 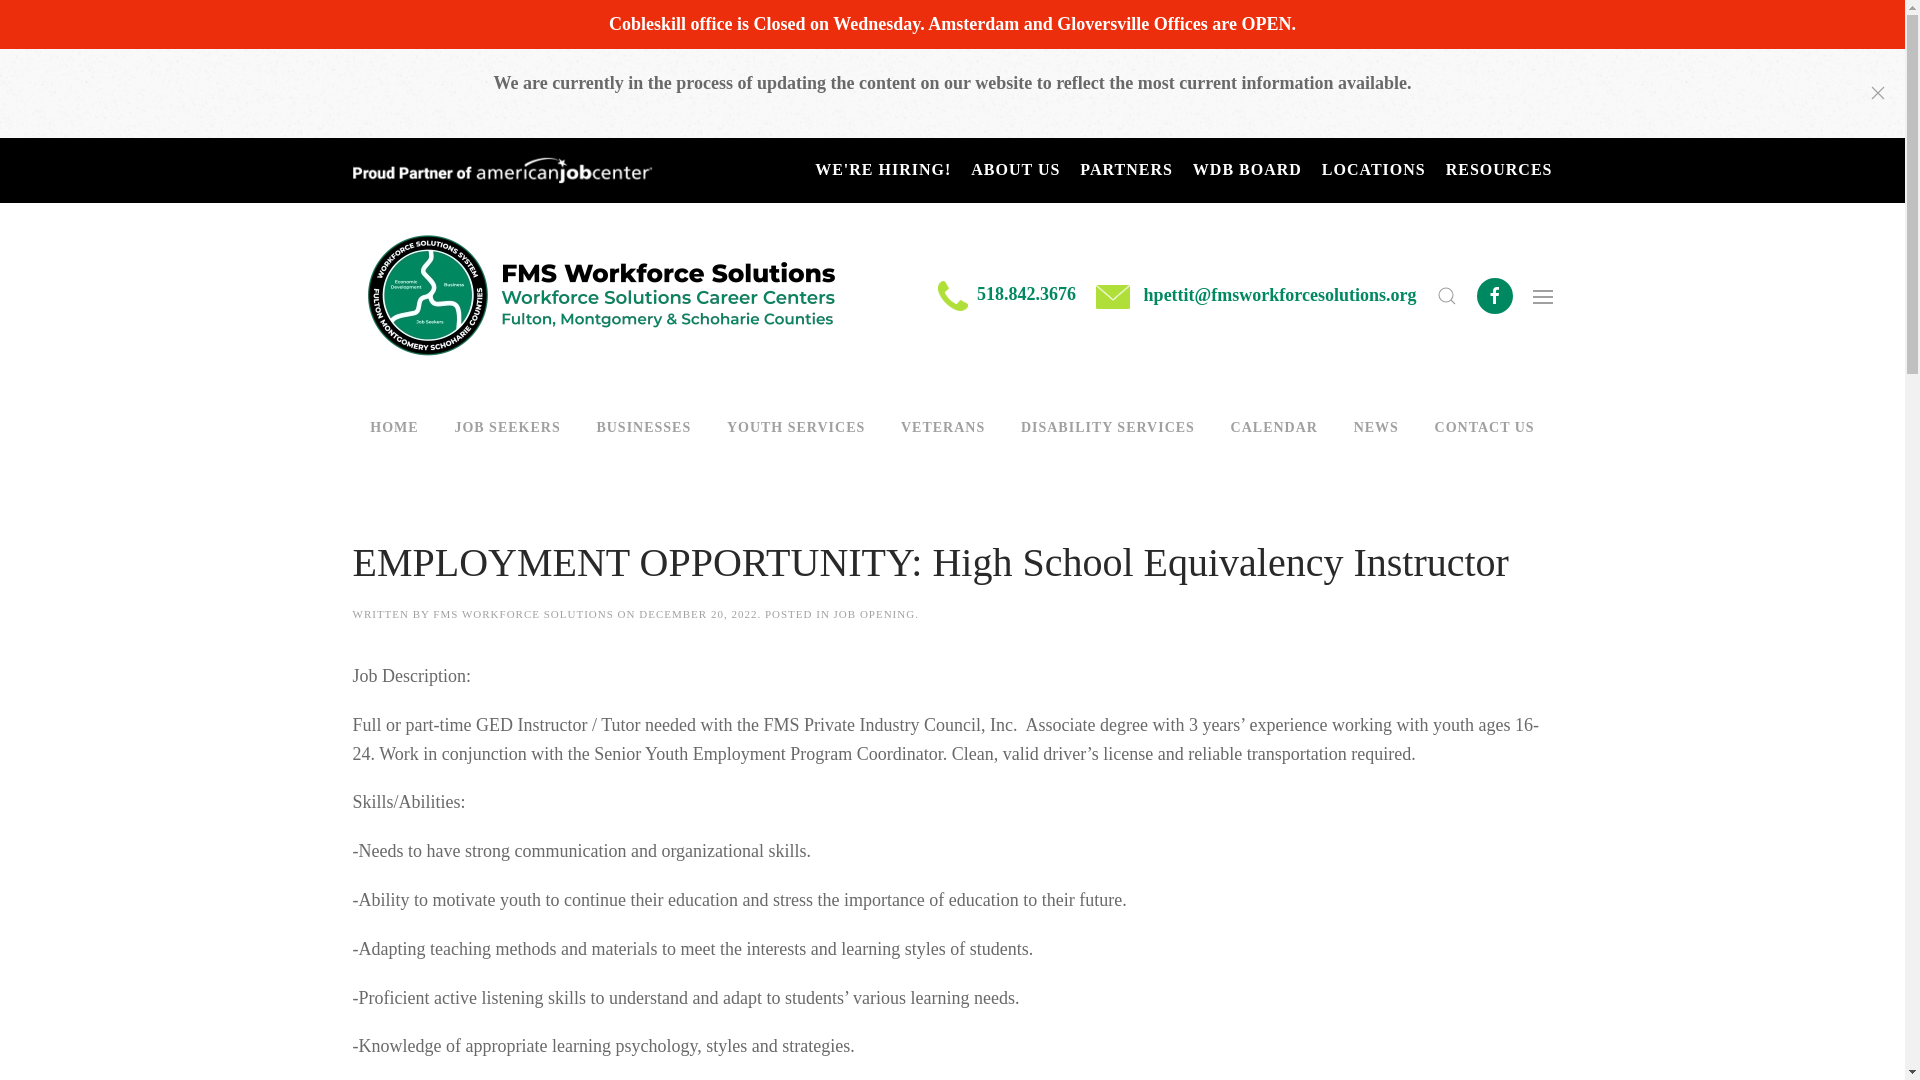 What do you see at coordinates (508, 428) in the screenshot?
I see `JOB SEEKERS` at bounding box center [508, 428].